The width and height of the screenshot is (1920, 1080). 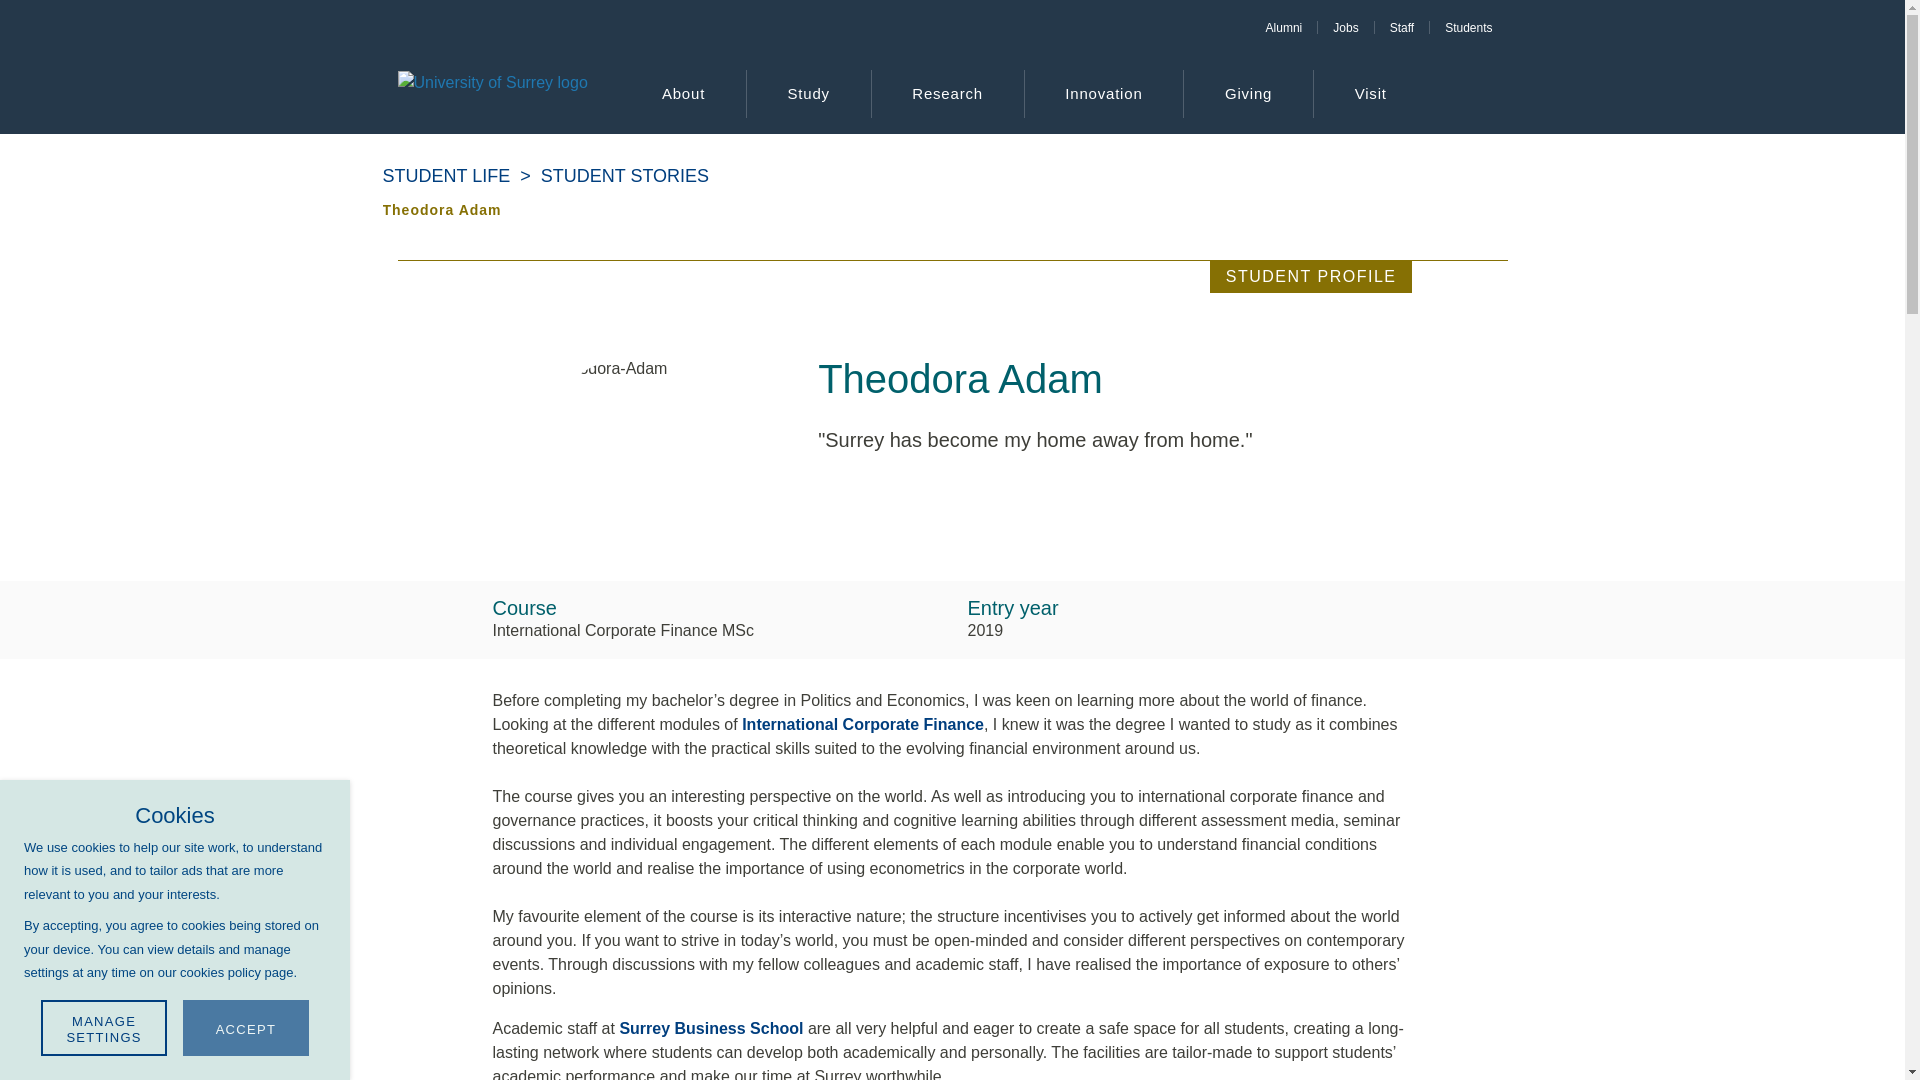 What do you see at coordinates (104, 1028) in the screenshot?
I see `MANAGE SETTINGS` at bounding box center [104, 1028].